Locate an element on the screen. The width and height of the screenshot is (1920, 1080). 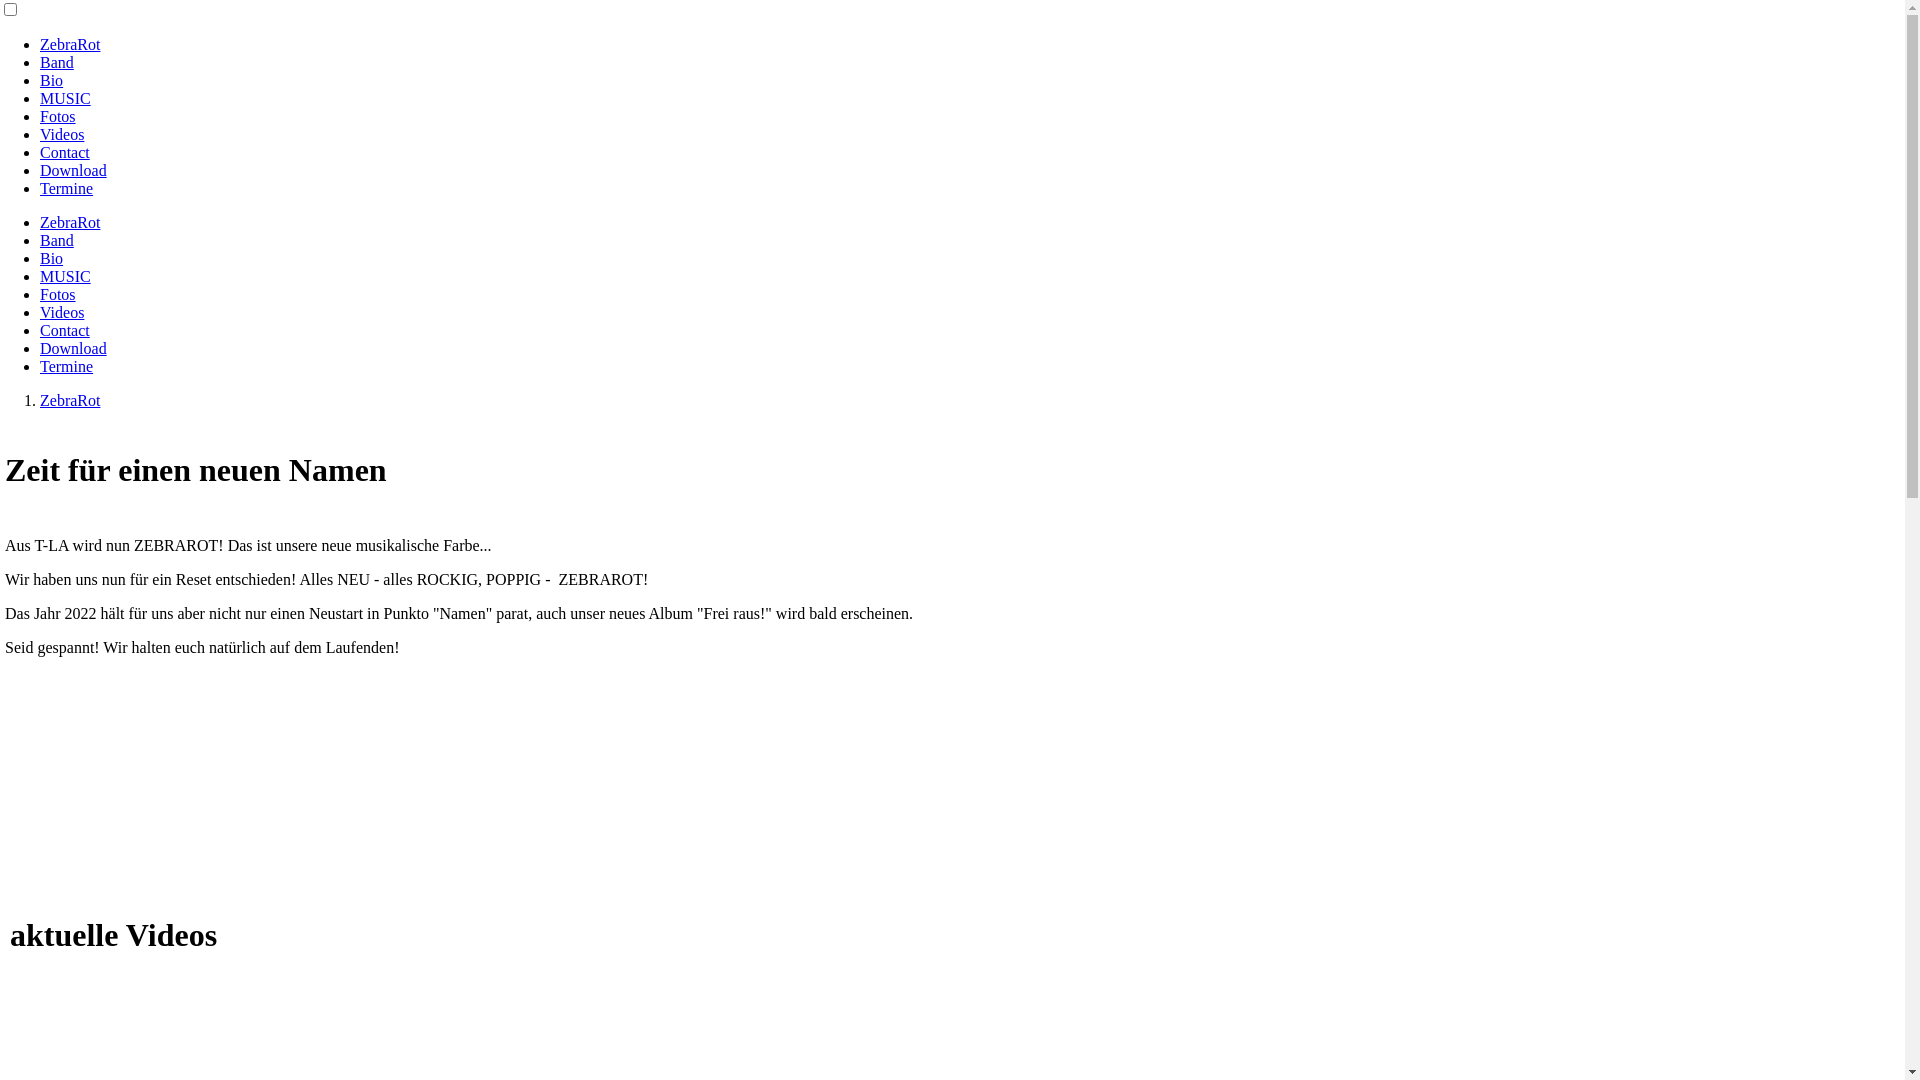
Fotos is located at coordinates (58, 116).